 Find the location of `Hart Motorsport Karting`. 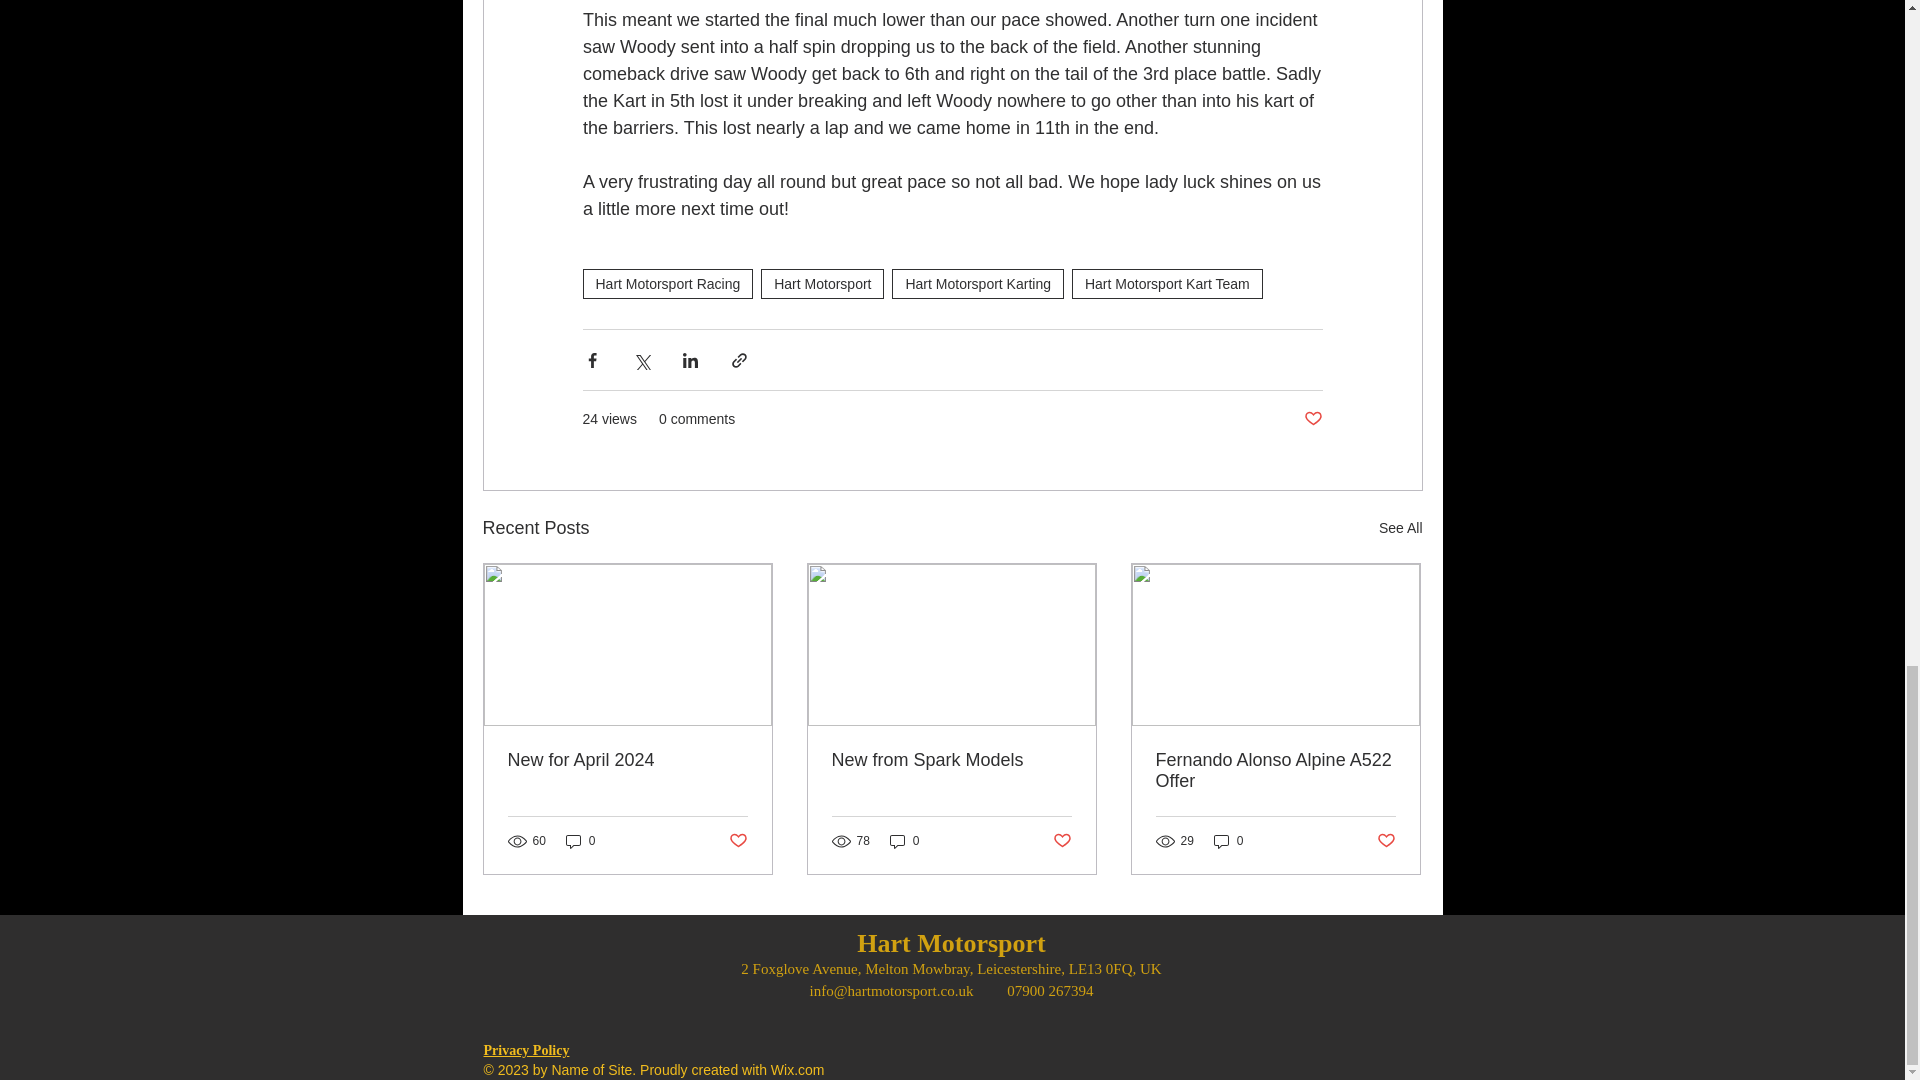

Hart Motorsport Karting is located at coordinates (978, 284).